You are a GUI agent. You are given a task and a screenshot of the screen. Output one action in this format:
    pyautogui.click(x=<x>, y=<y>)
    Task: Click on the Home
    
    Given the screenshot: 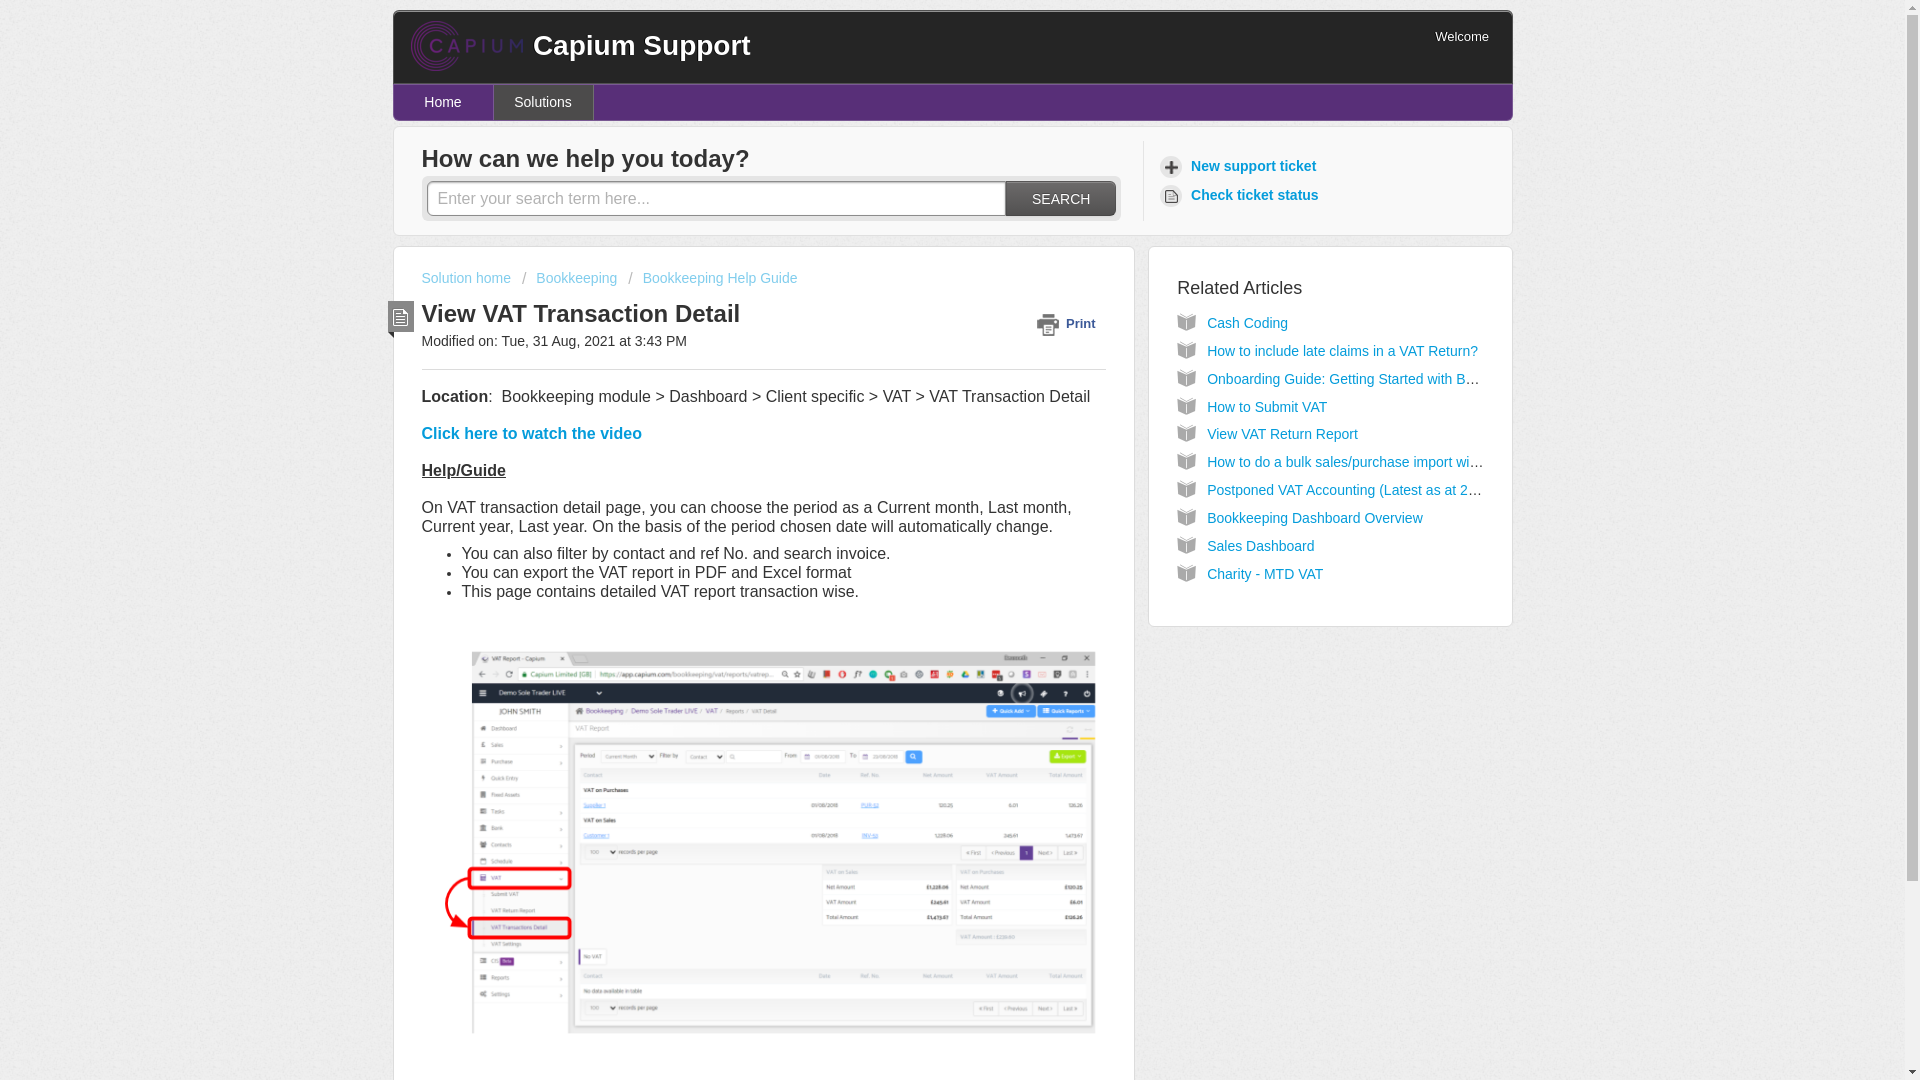 What is the action you would take?
    pyautogui.click(x=443, y=102)
    